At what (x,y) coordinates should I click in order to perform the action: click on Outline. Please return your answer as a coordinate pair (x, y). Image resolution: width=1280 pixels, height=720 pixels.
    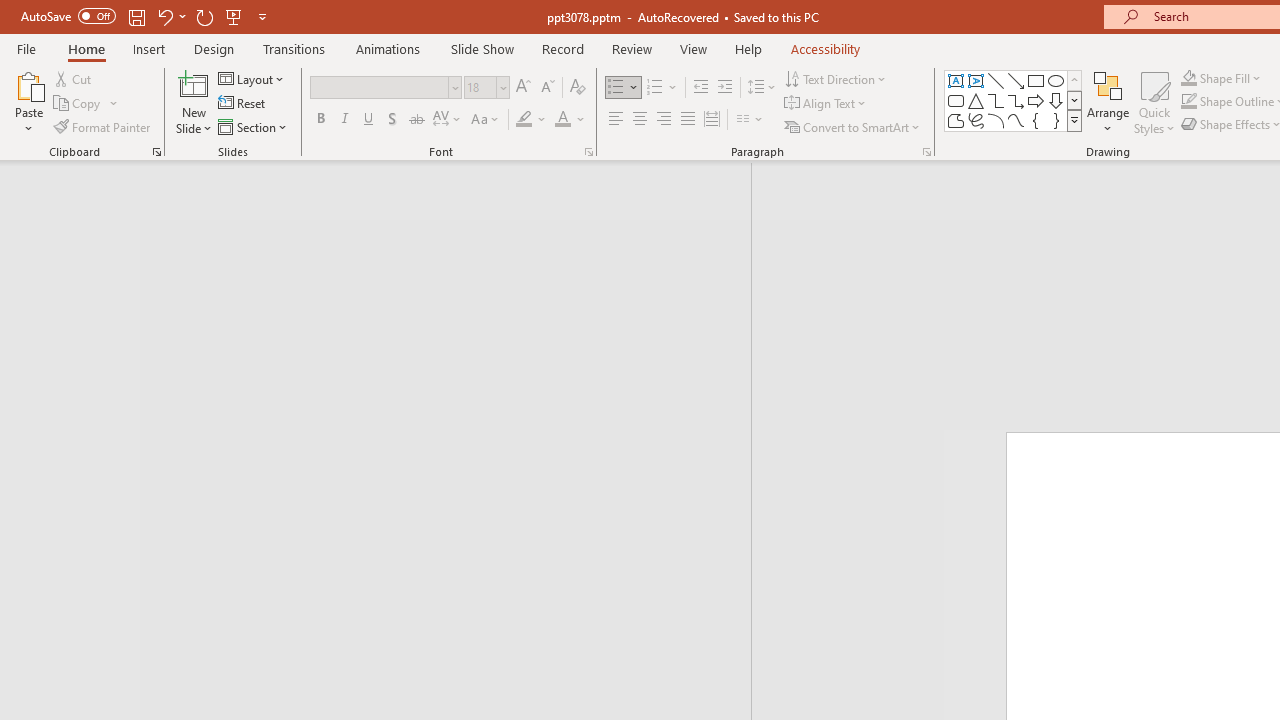
    Looking at the image, I should click on (384, 216).